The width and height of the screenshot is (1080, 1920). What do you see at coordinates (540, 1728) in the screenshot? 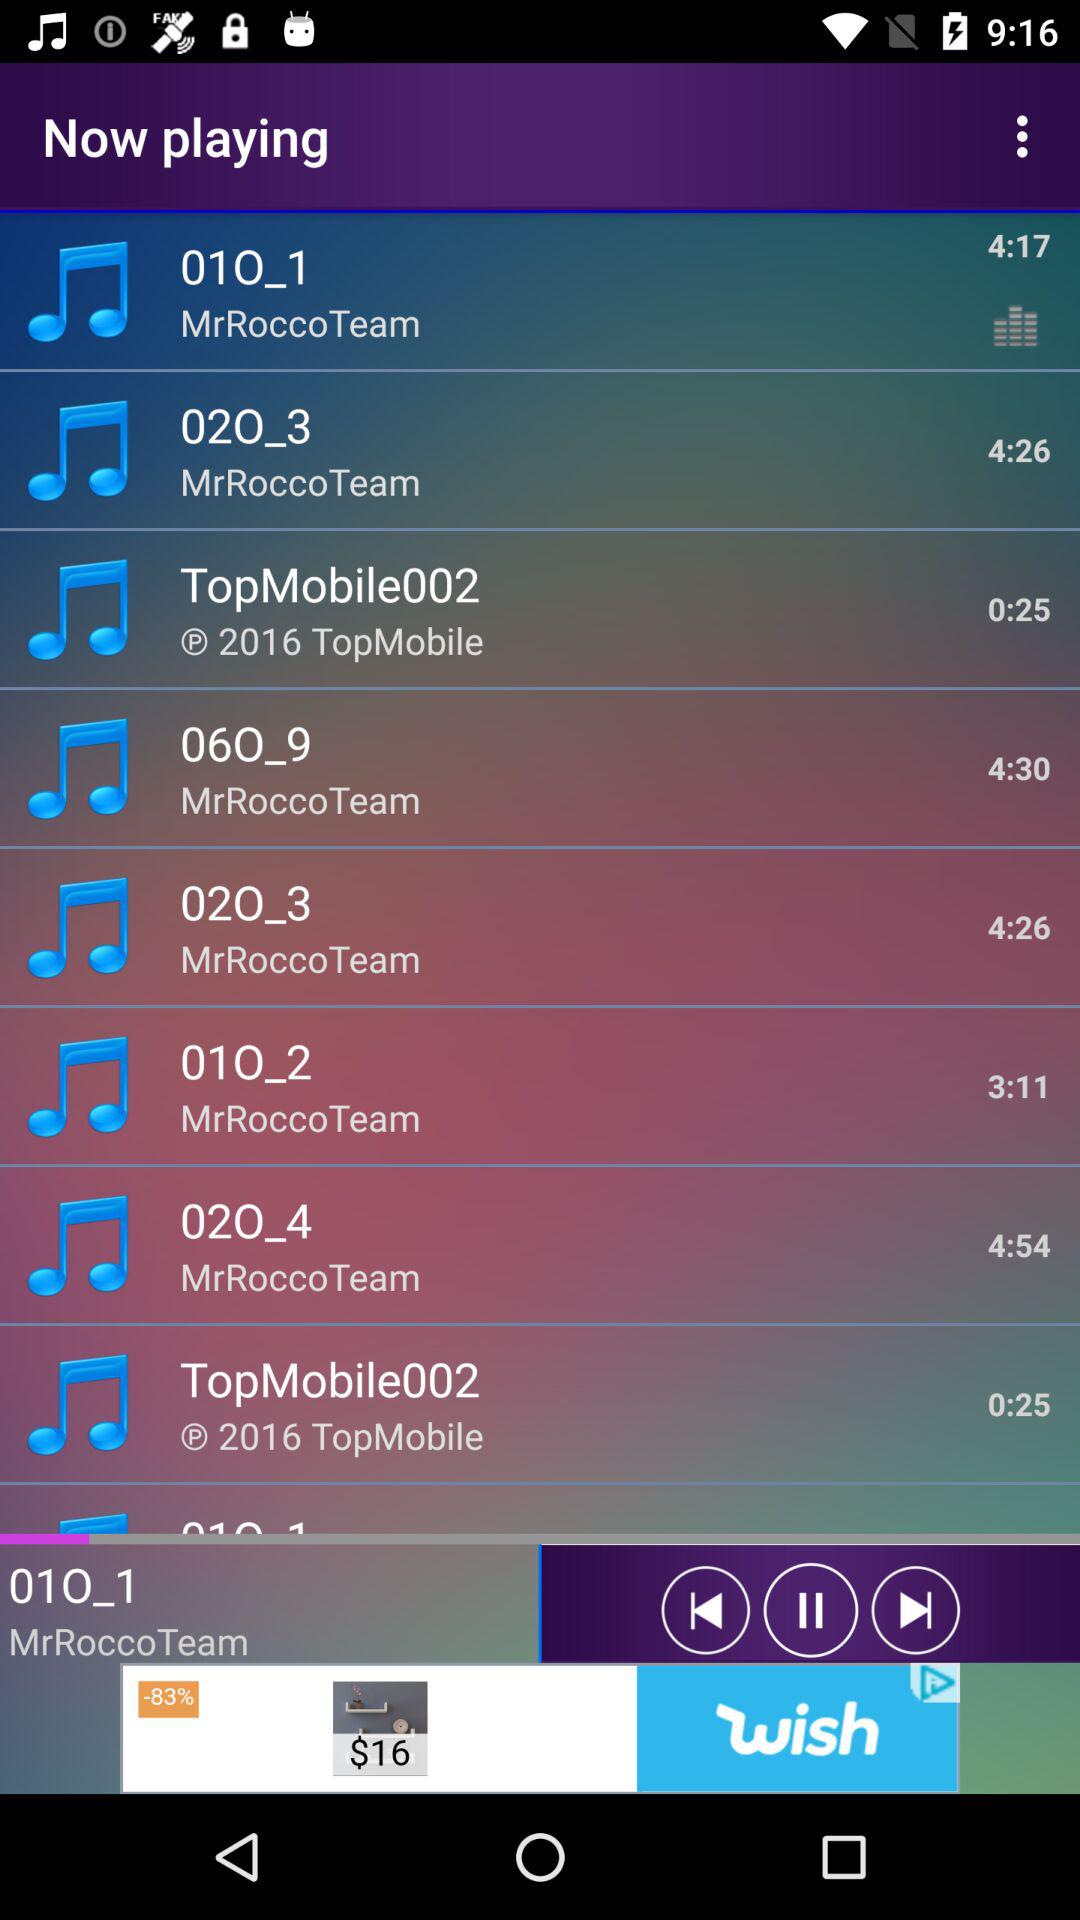
I see `advertisement` at bounding box center [540, 1728].